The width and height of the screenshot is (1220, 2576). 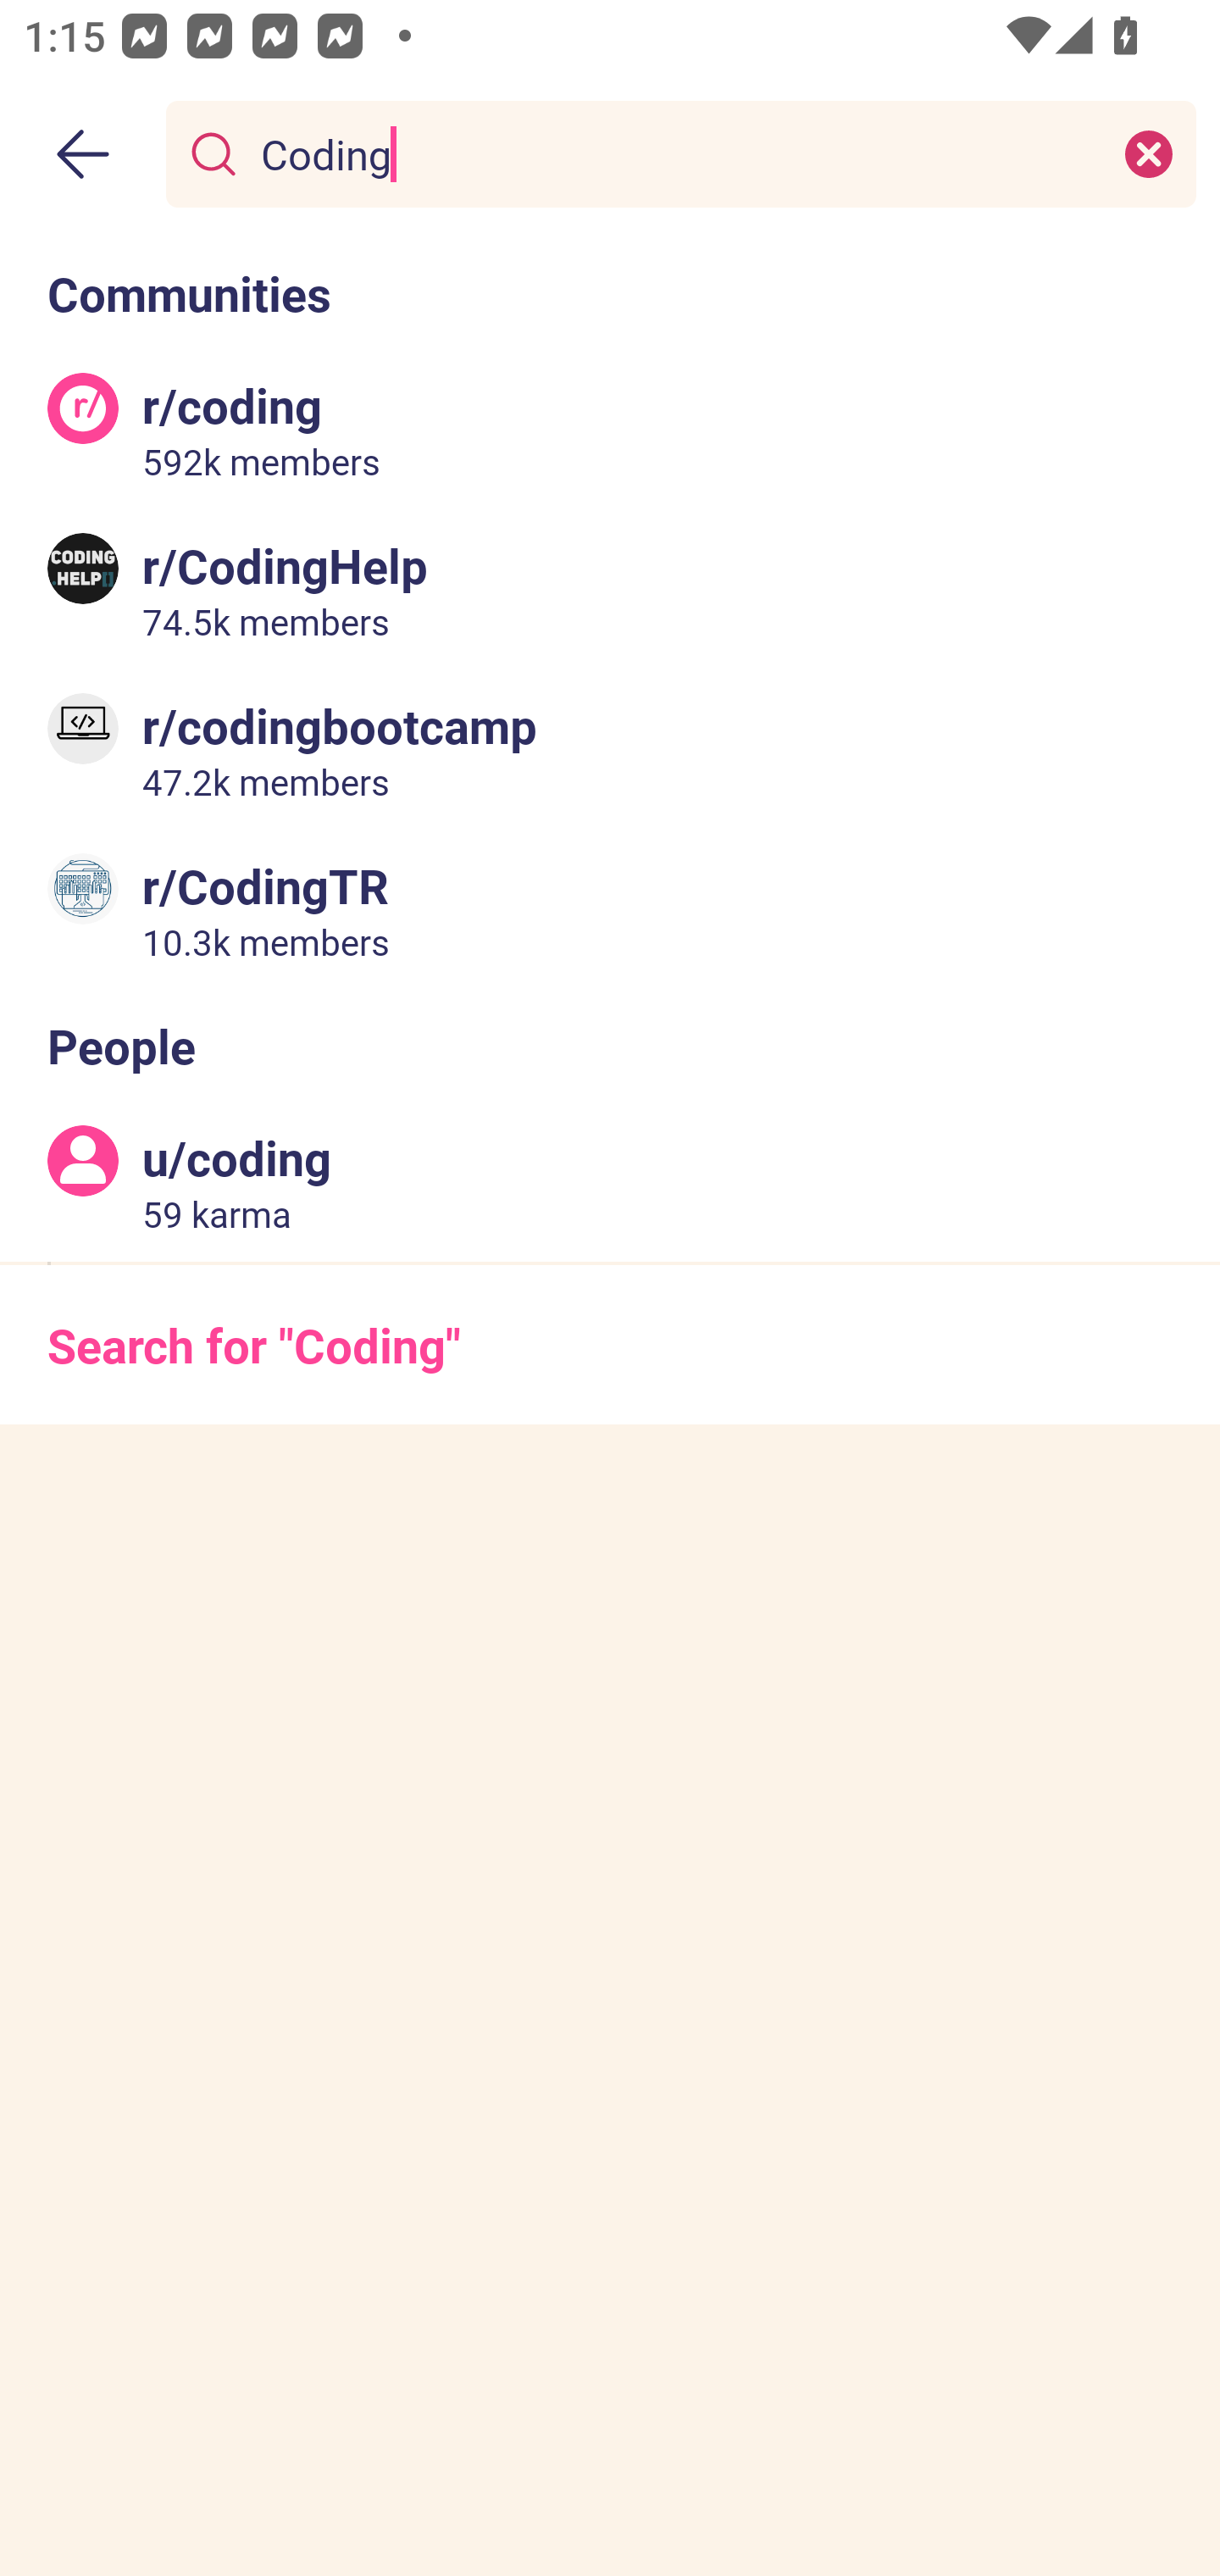 I want to click on r/coding 592k members 592 thousand members, so click(x=610, y=430).